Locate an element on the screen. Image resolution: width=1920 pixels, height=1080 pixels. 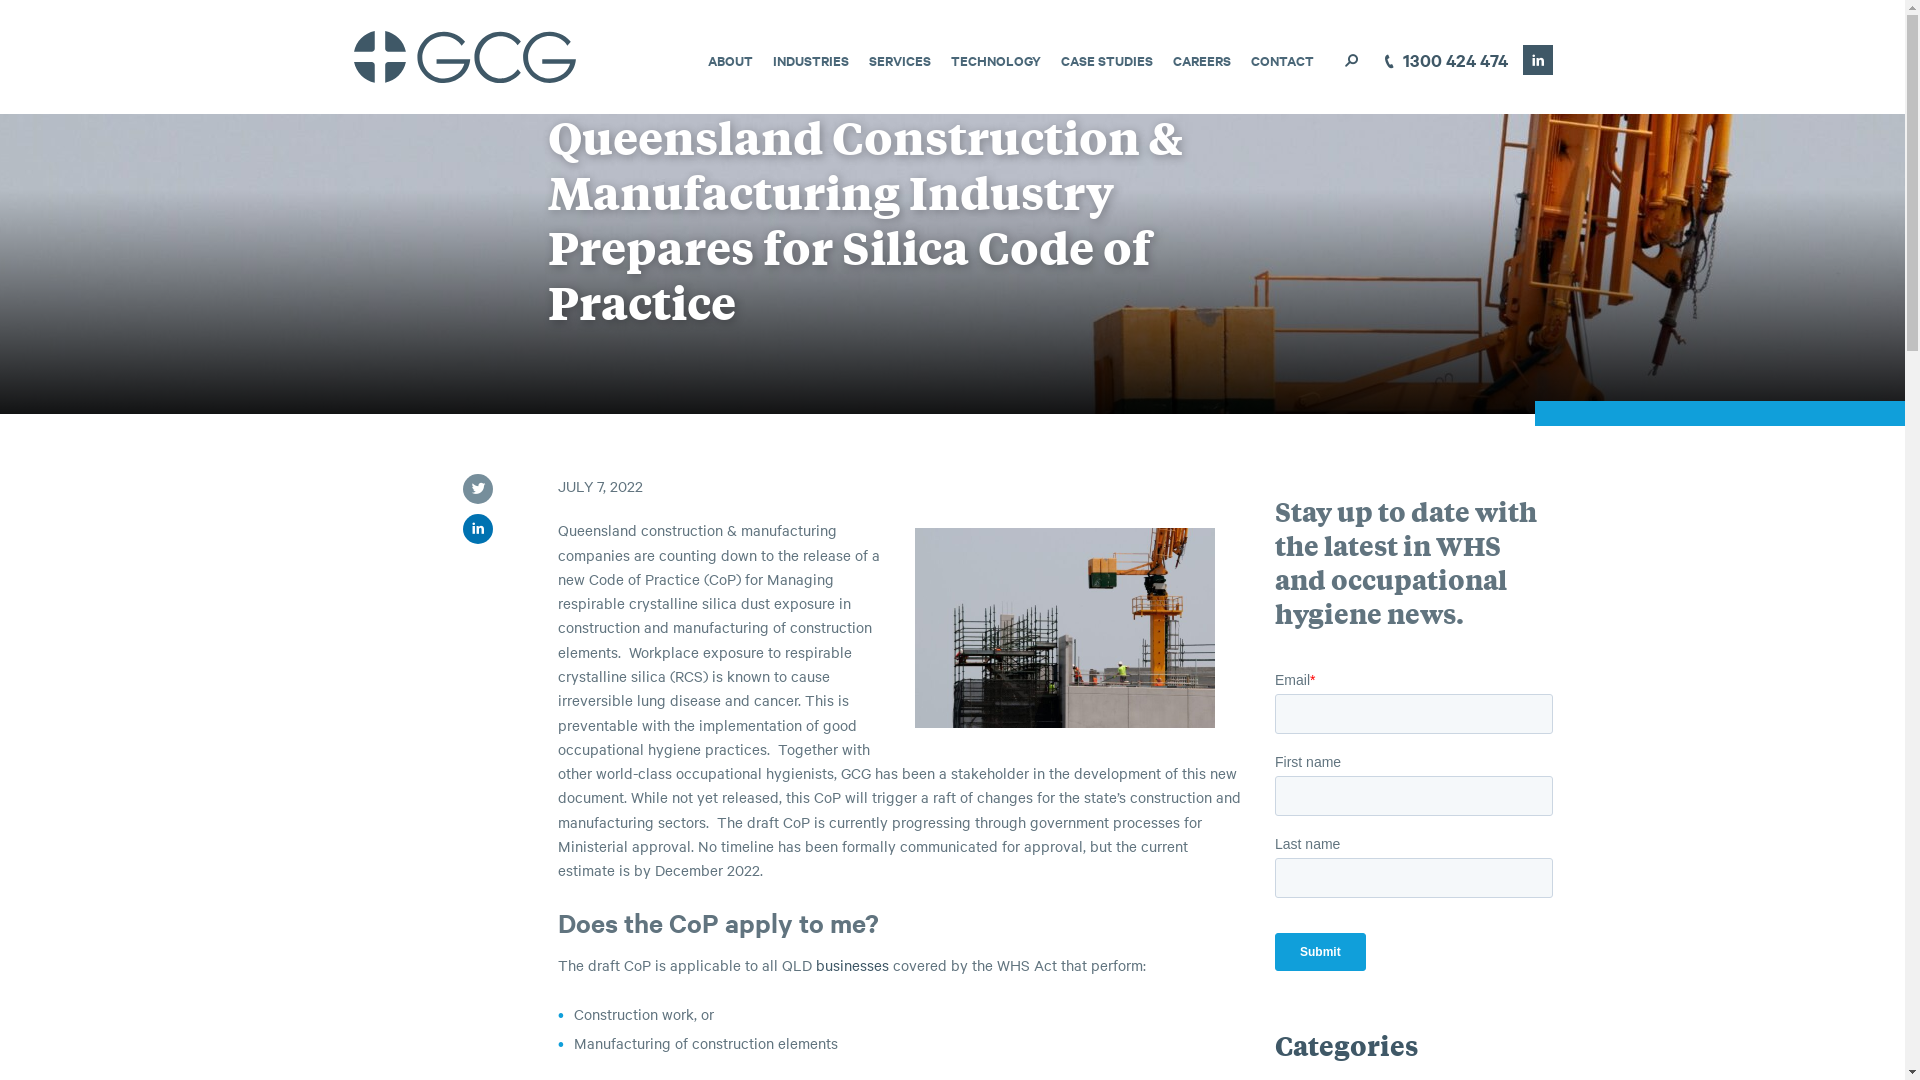
SERVICES is located at coordinates (899, 60).